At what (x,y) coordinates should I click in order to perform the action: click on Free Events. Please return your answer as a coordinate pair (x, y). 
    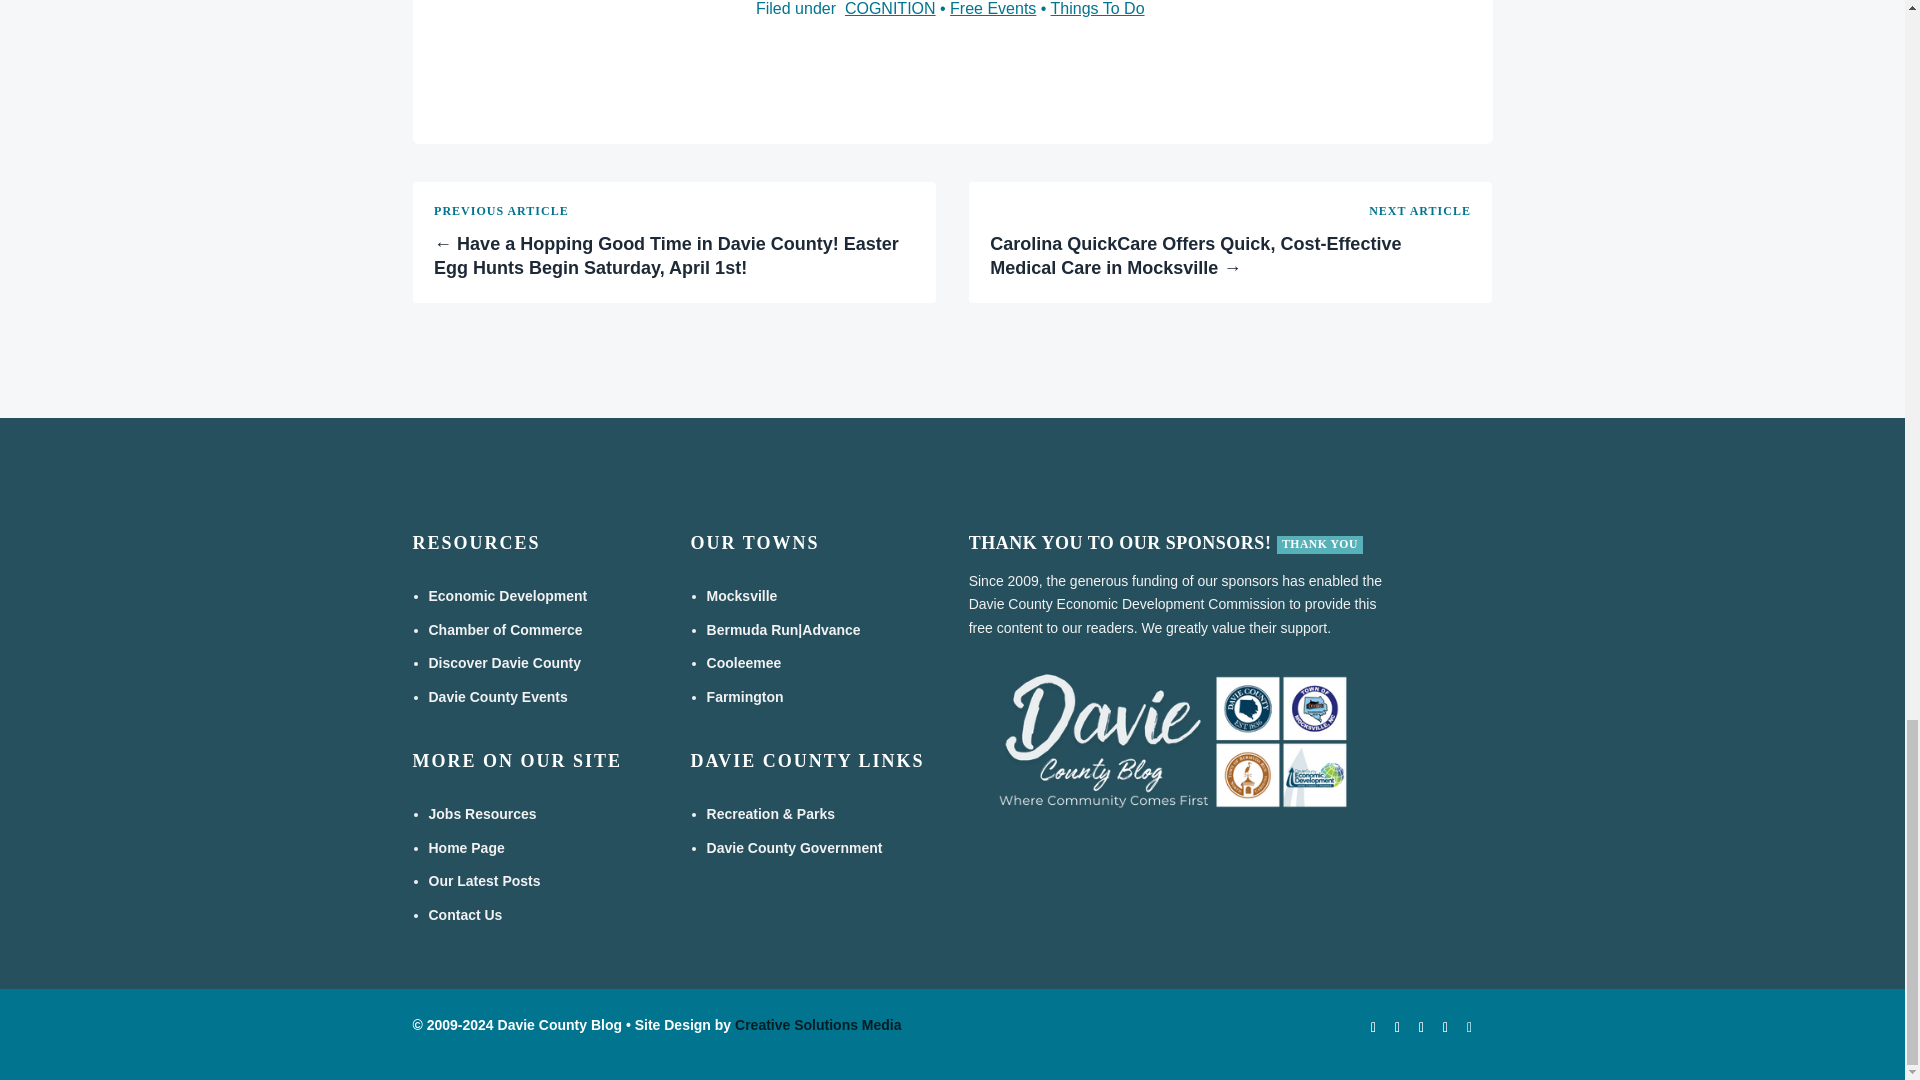
    Looking at the image, I should click on (993, 8).